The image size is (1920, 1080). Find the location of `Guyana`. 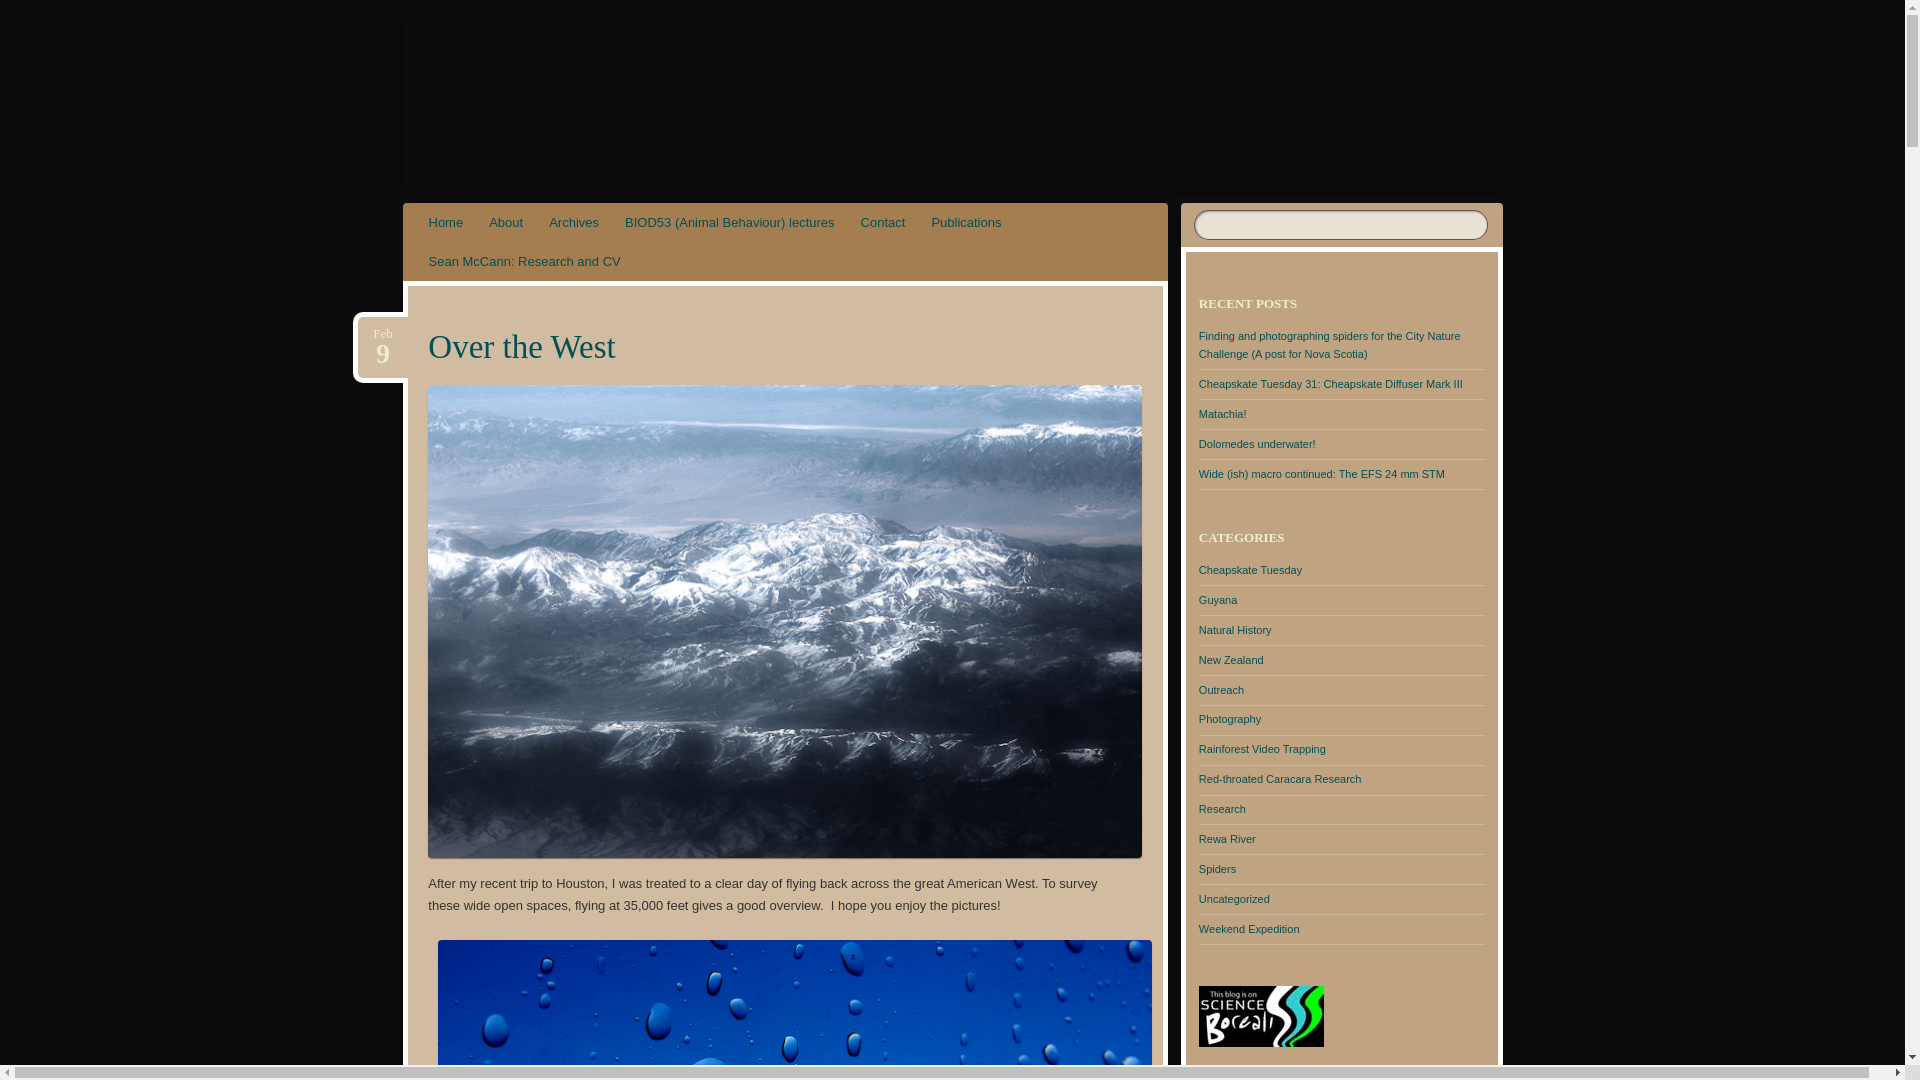

Guyana is located at coordinates (506, 222).